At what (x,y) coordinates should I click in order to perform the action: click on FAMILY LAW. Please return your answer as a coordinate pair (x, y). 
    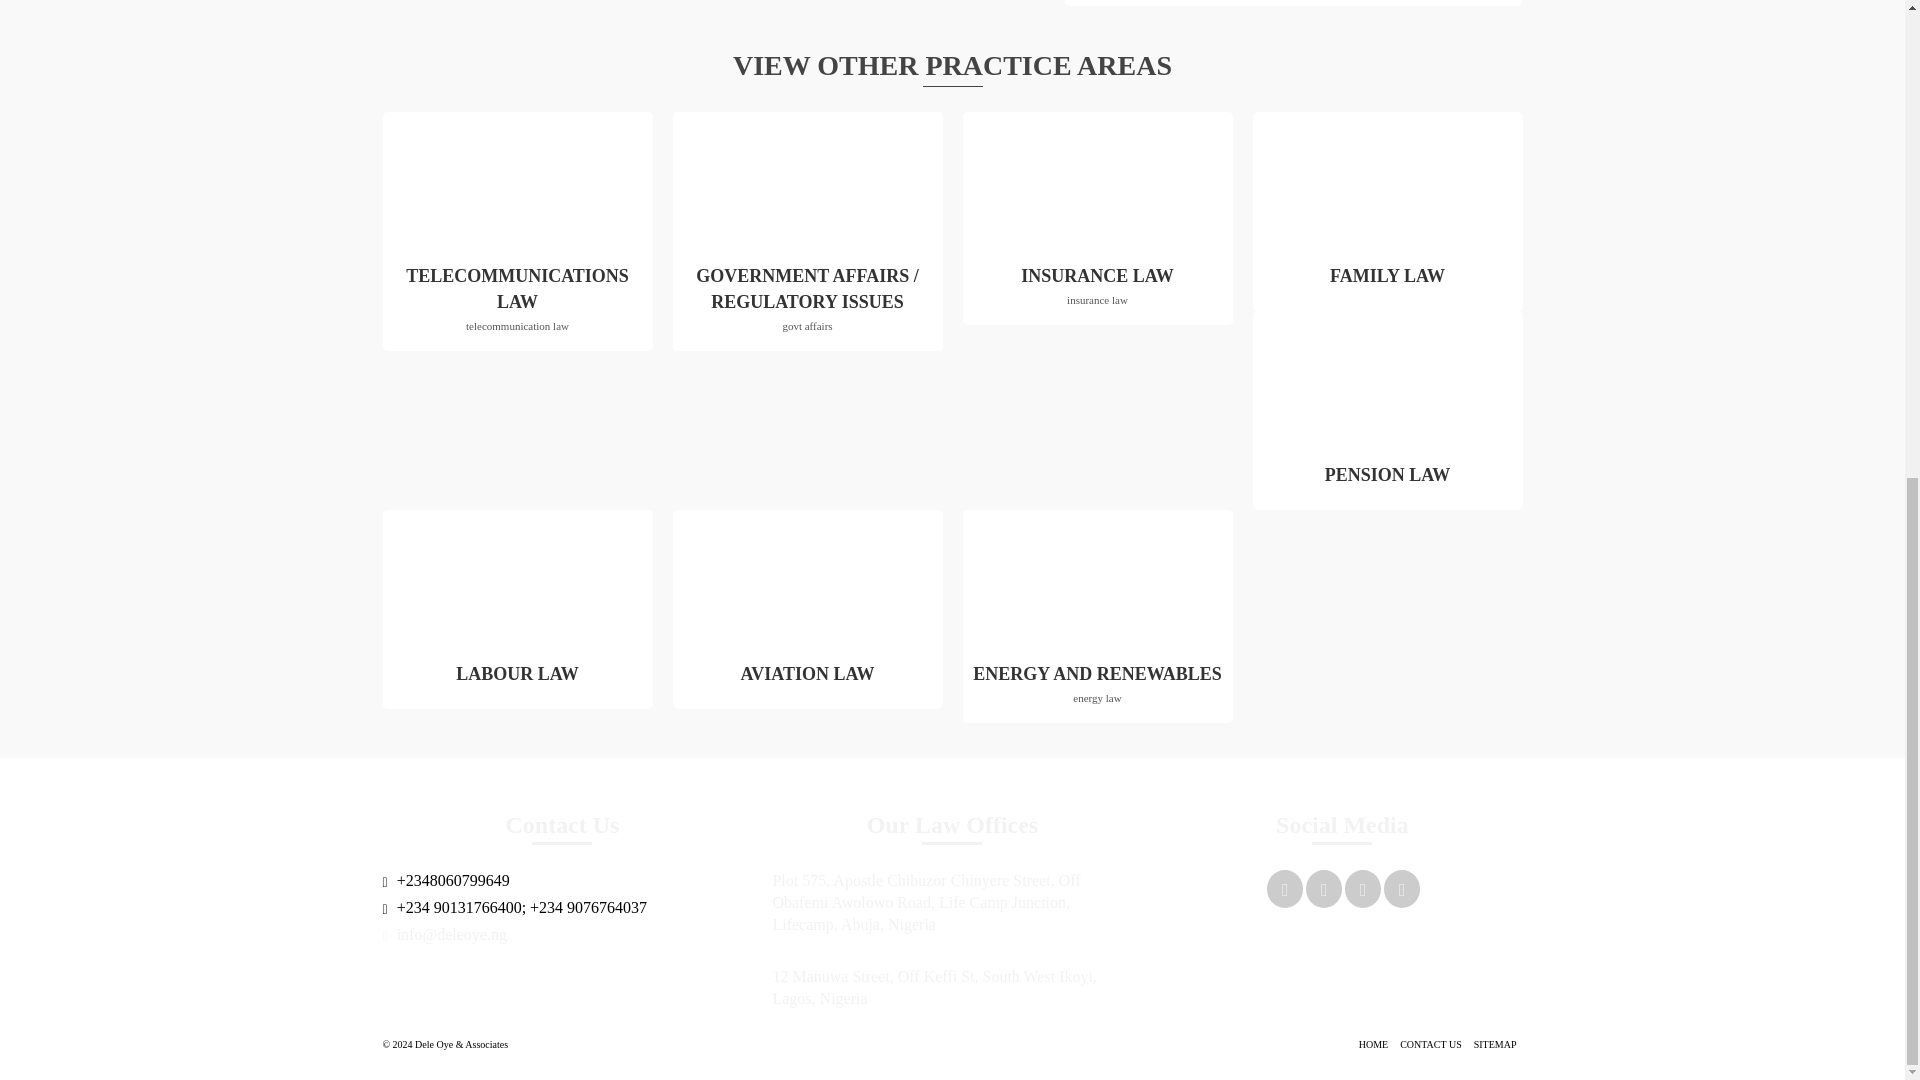
    Looking at the image, I should click on (1386, 482).